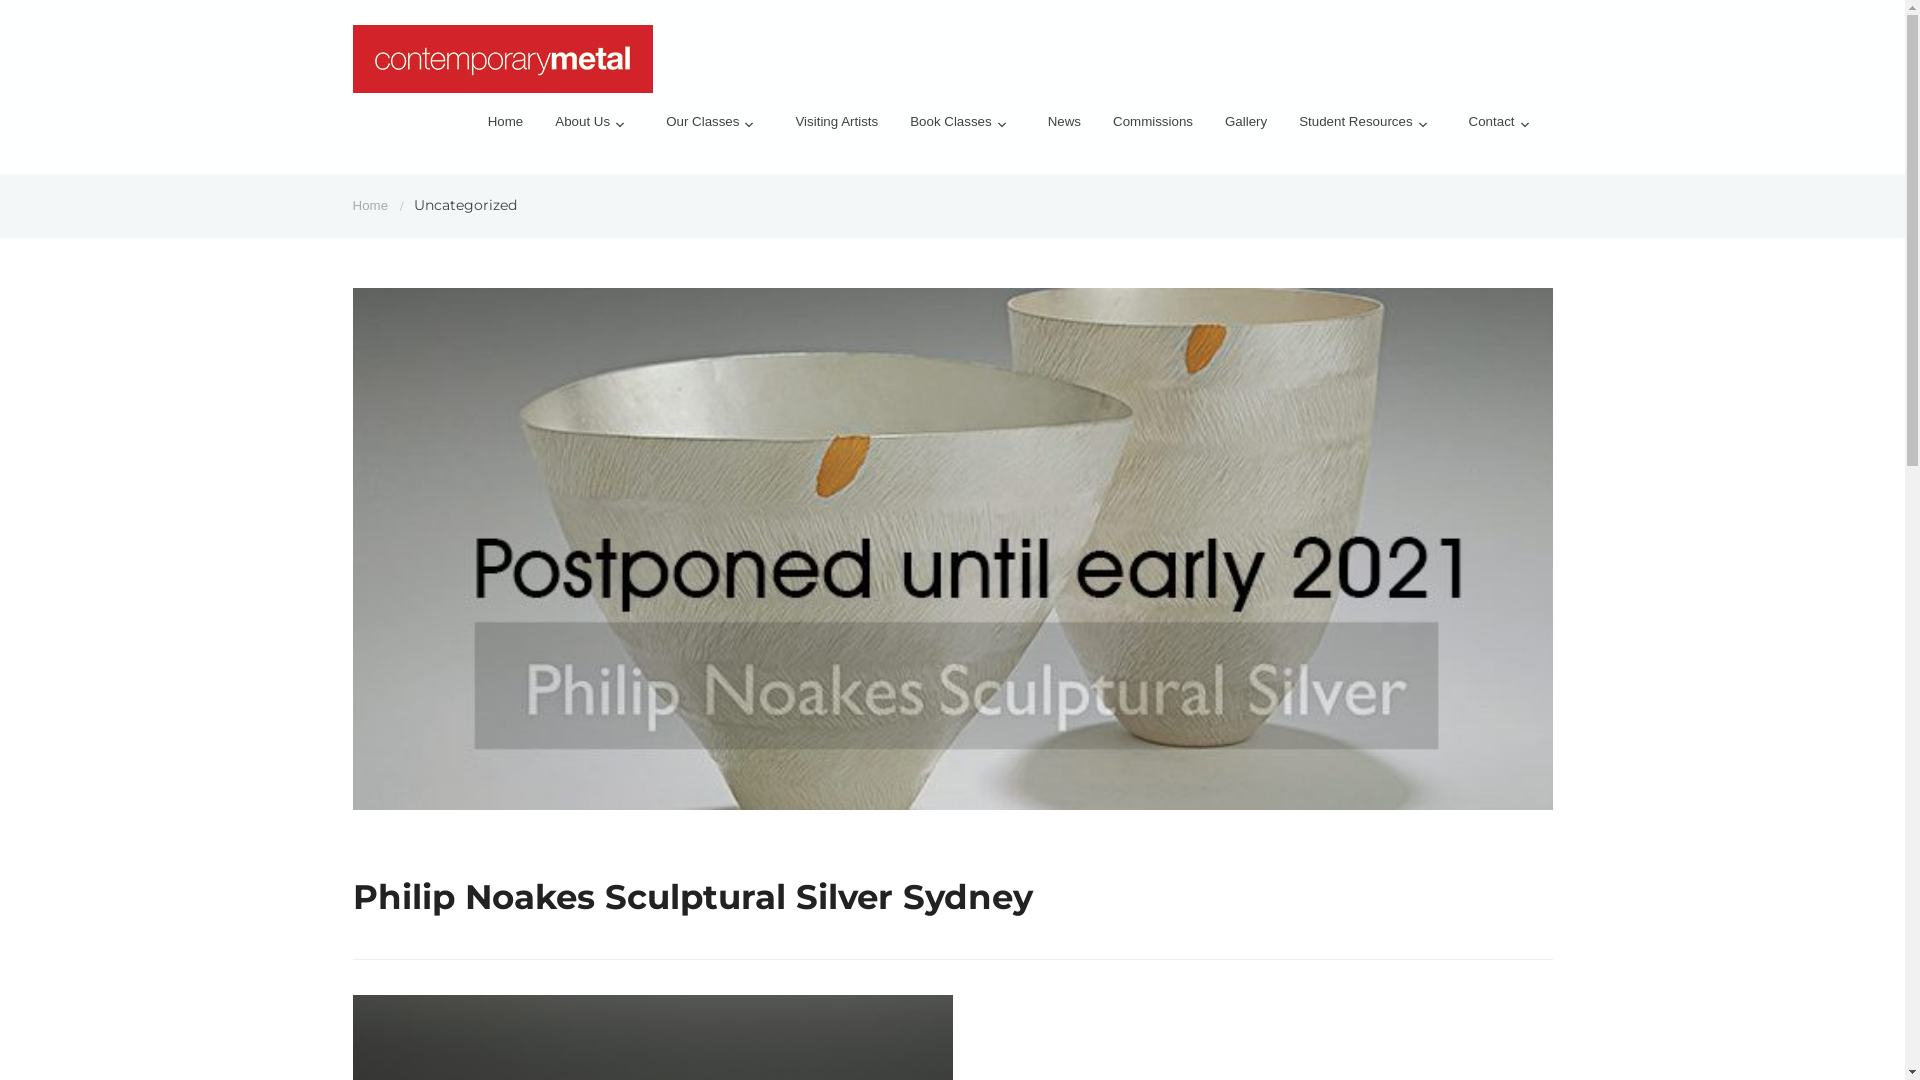 The height and width of the screenshot is (1080, 1920). What do you see at coordinates (714, 131) in the screenshot?
I see `Our Classes` at bounding box center [714, 131].